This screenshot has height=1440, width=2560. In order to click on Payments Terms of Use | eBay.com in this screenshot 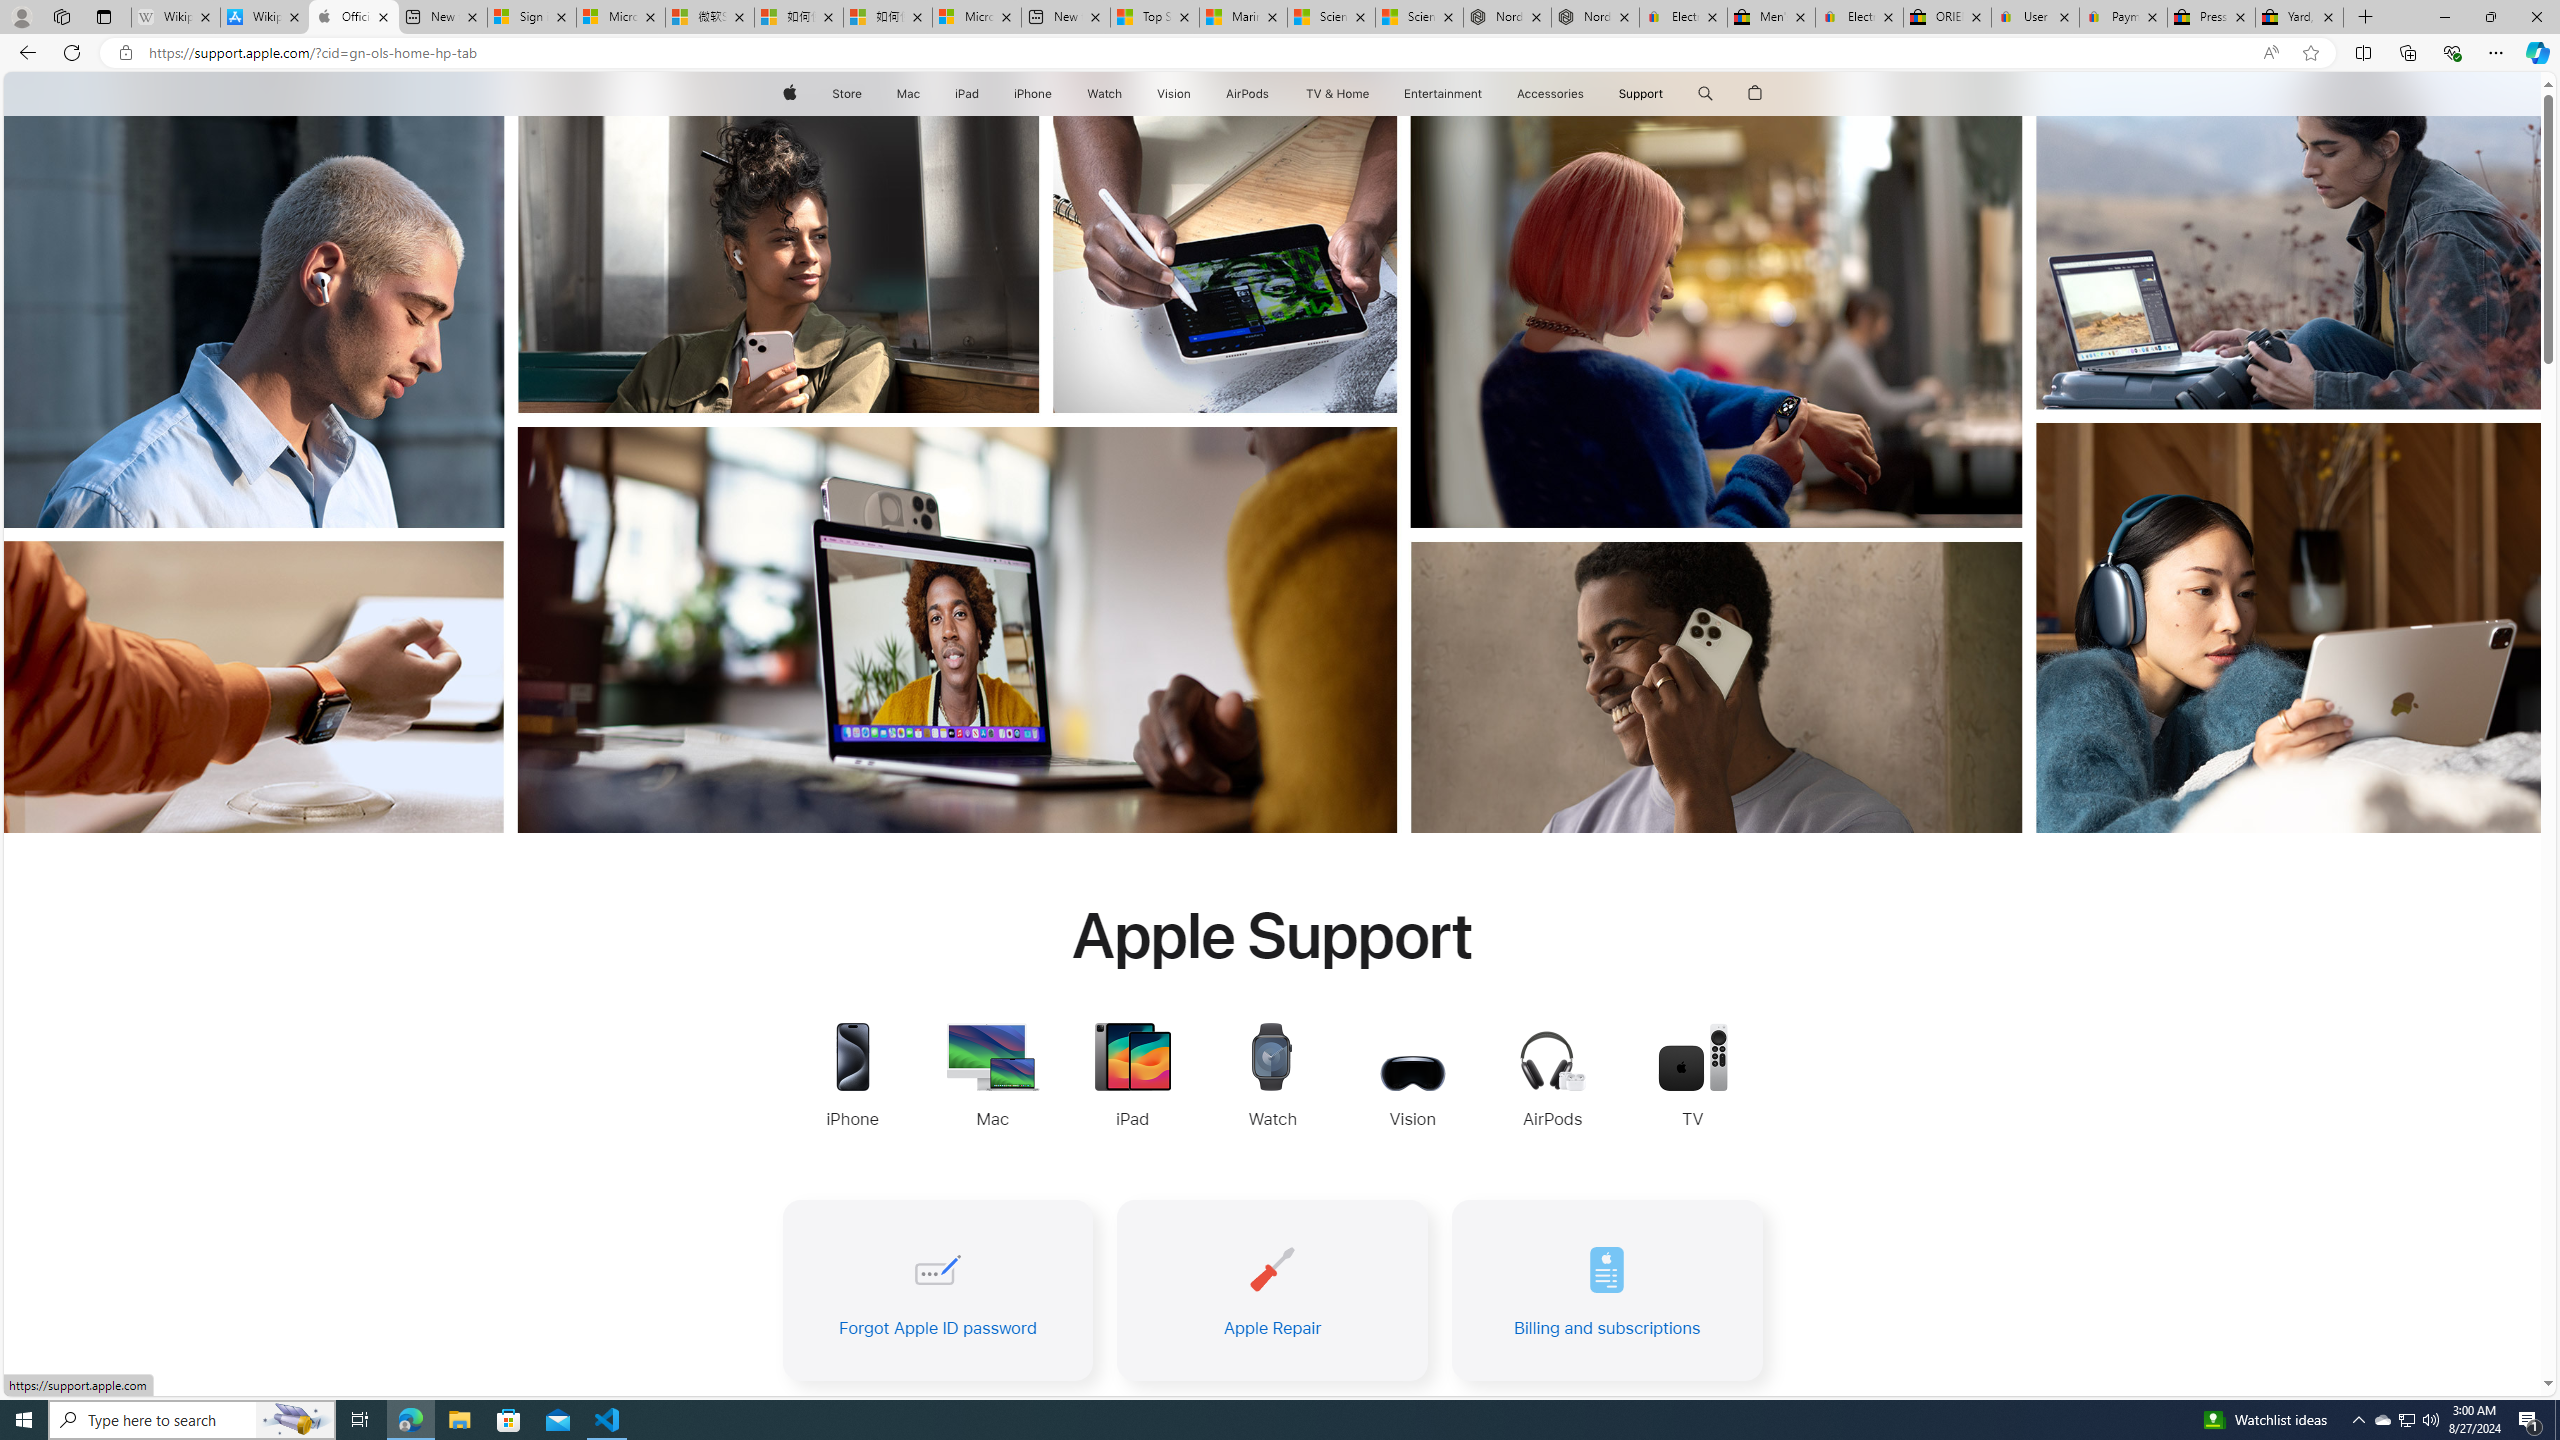, I will do `click(2124, 17)`.